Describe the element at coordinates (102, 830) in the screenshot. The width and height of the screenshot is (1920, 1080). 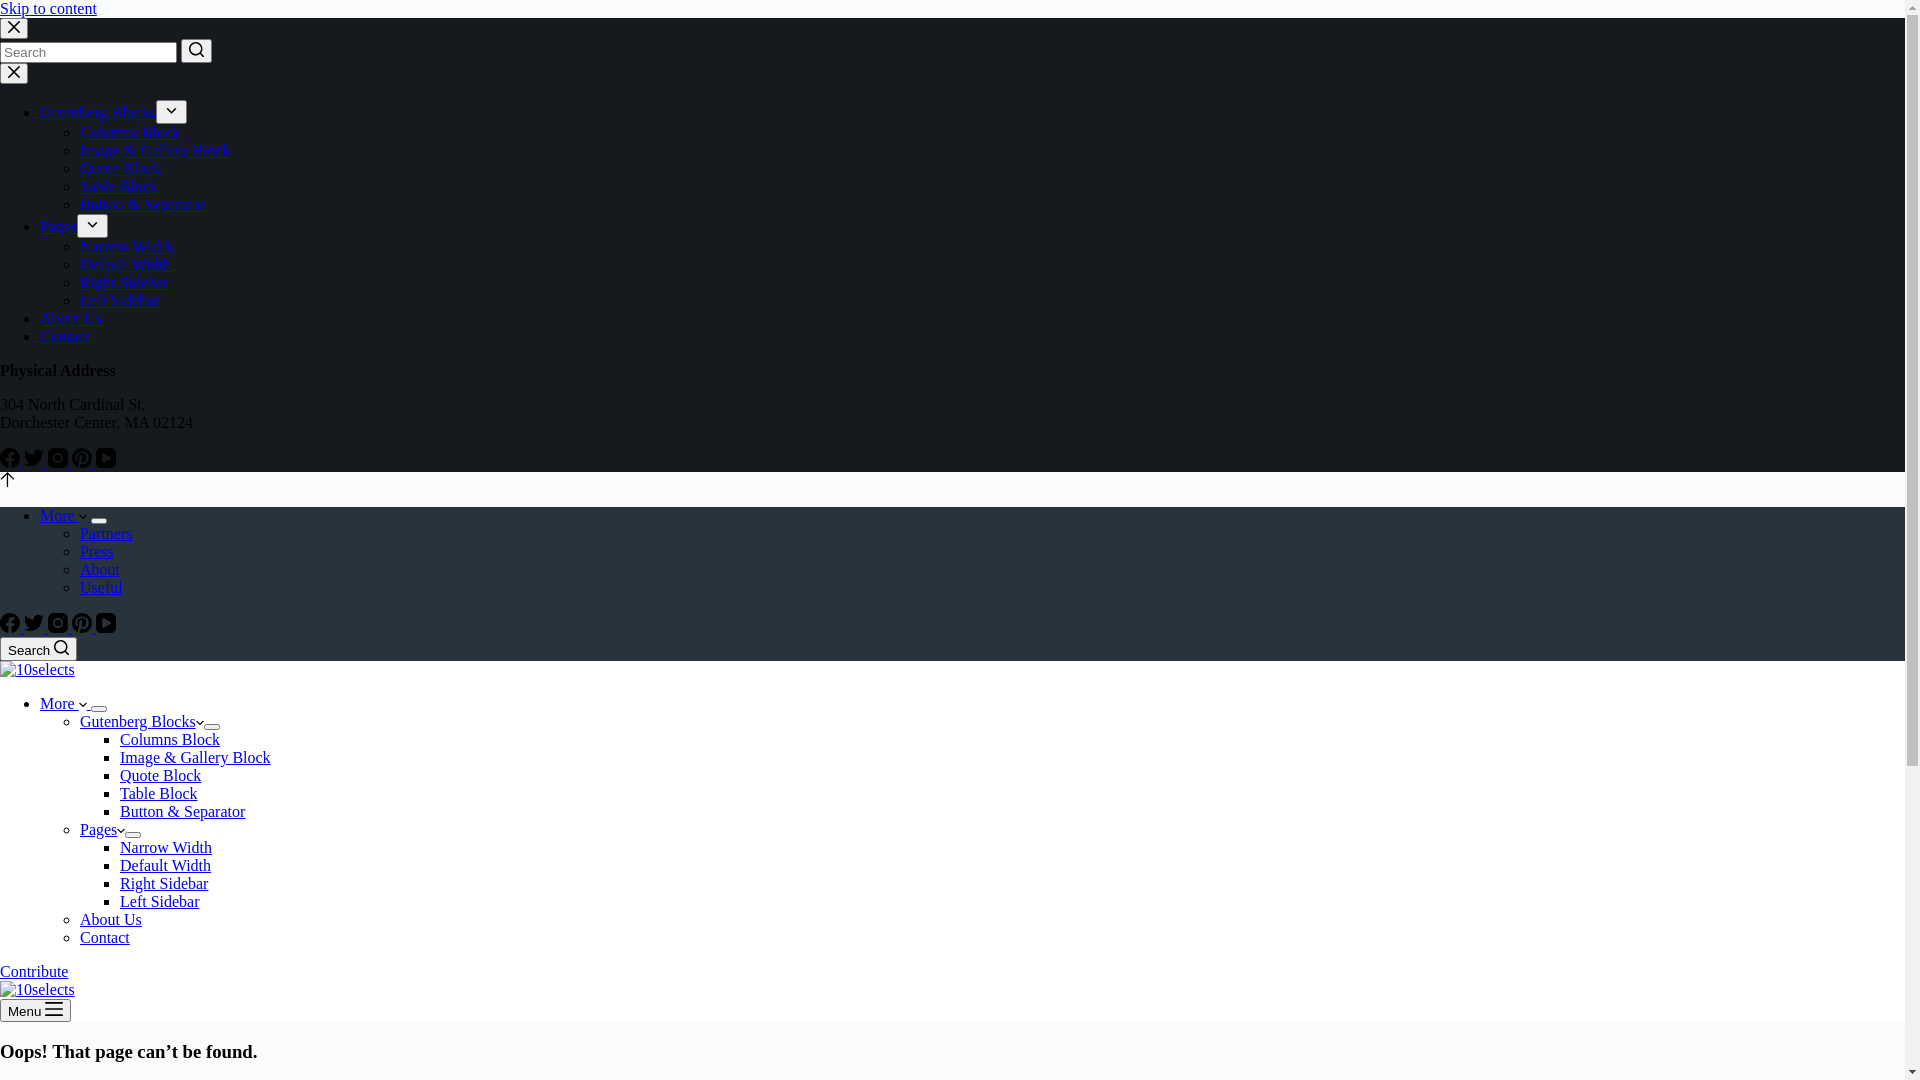
I see `Pages` at that location.